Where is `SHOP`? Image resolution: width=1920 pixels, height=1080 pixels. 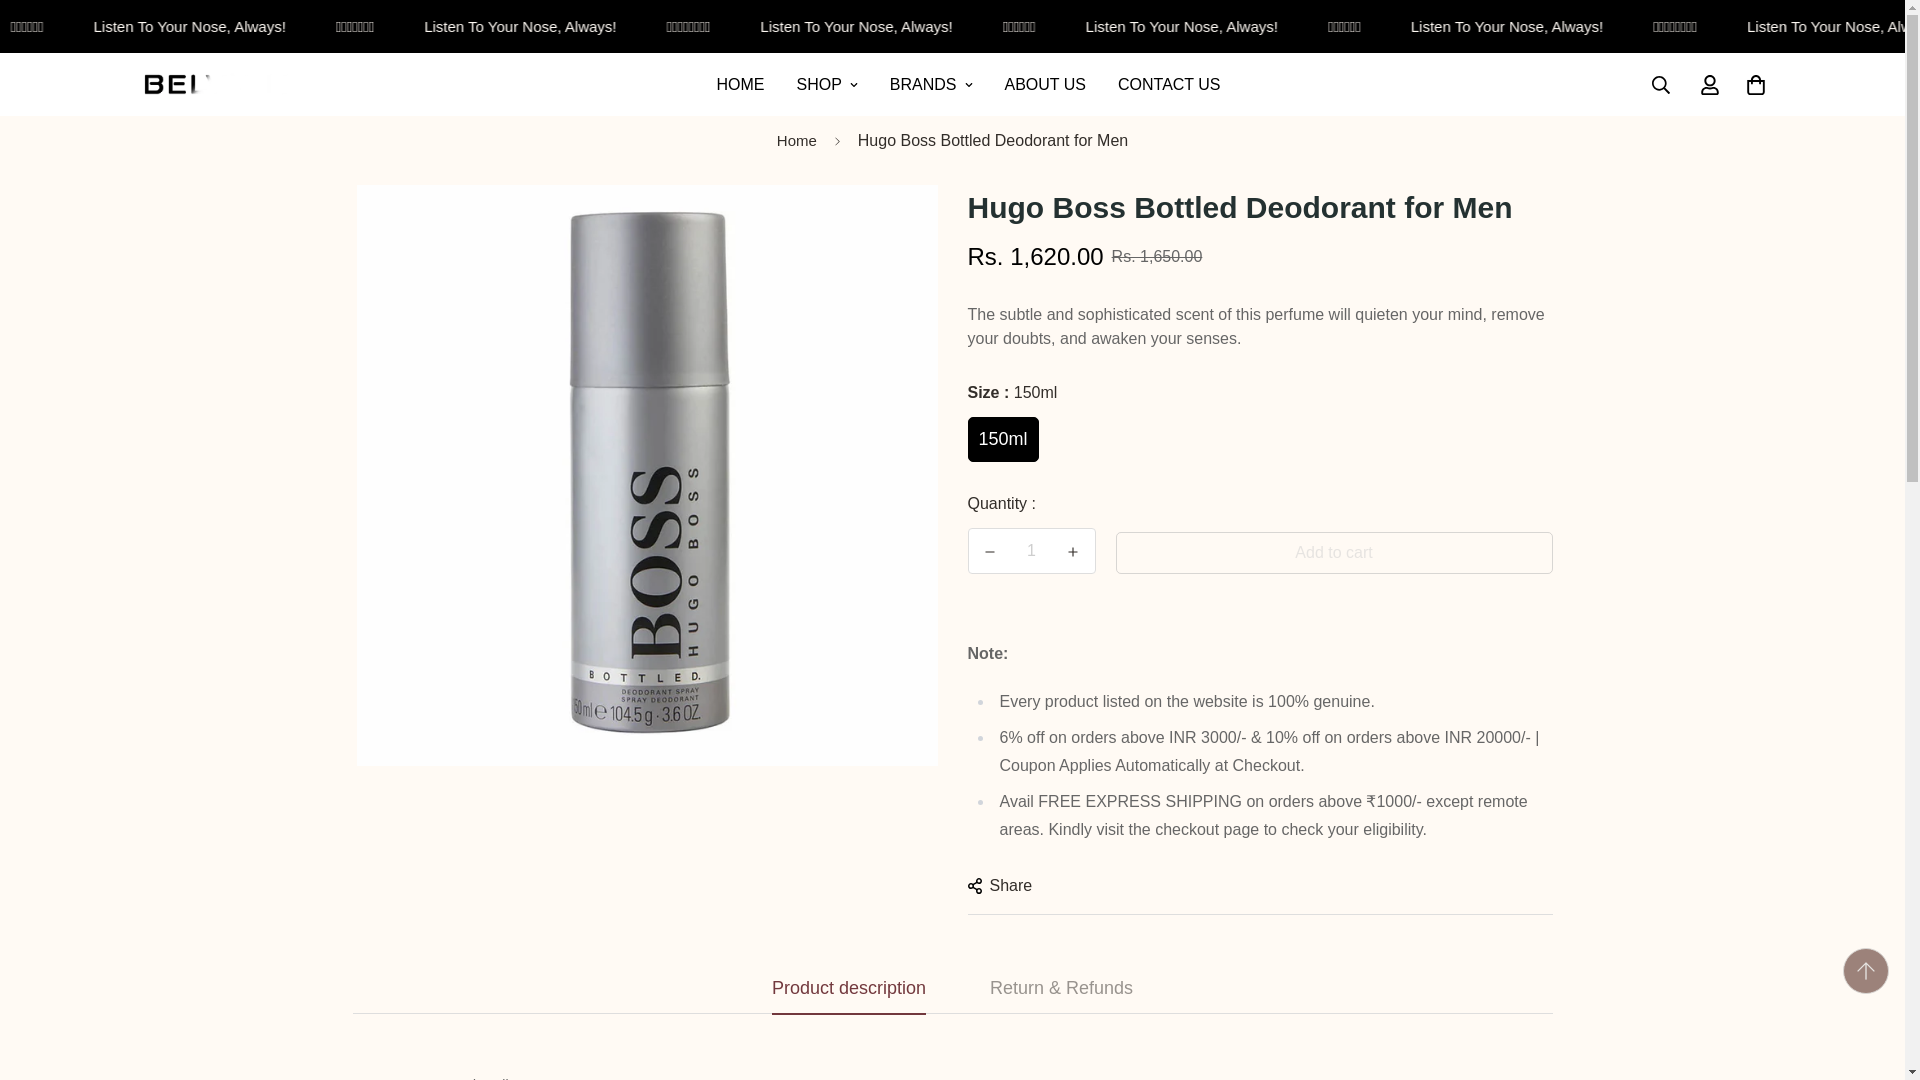 SHOP is located at coordinates (826, 84).